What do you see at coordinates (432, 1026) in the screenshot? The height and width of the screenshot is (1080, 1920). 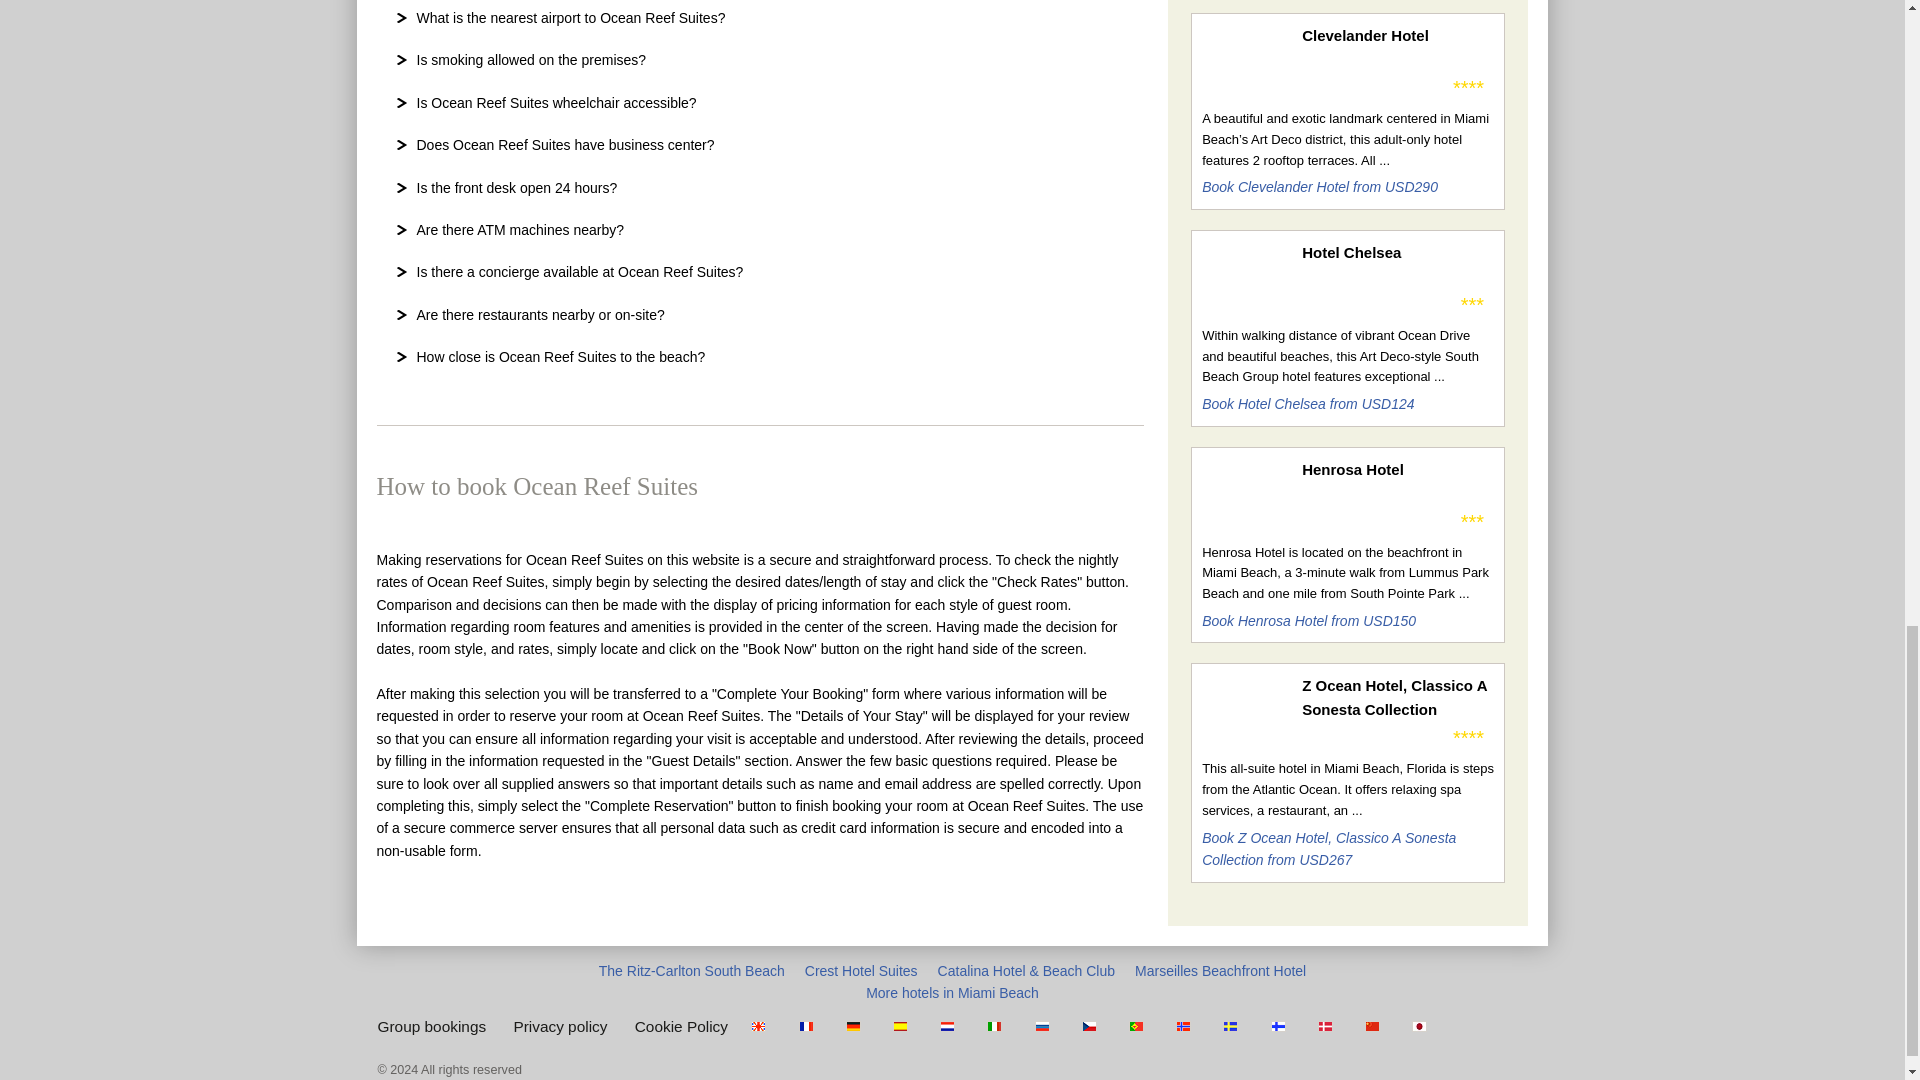 I see `Group bookings` at bounding box center [432, 1026].